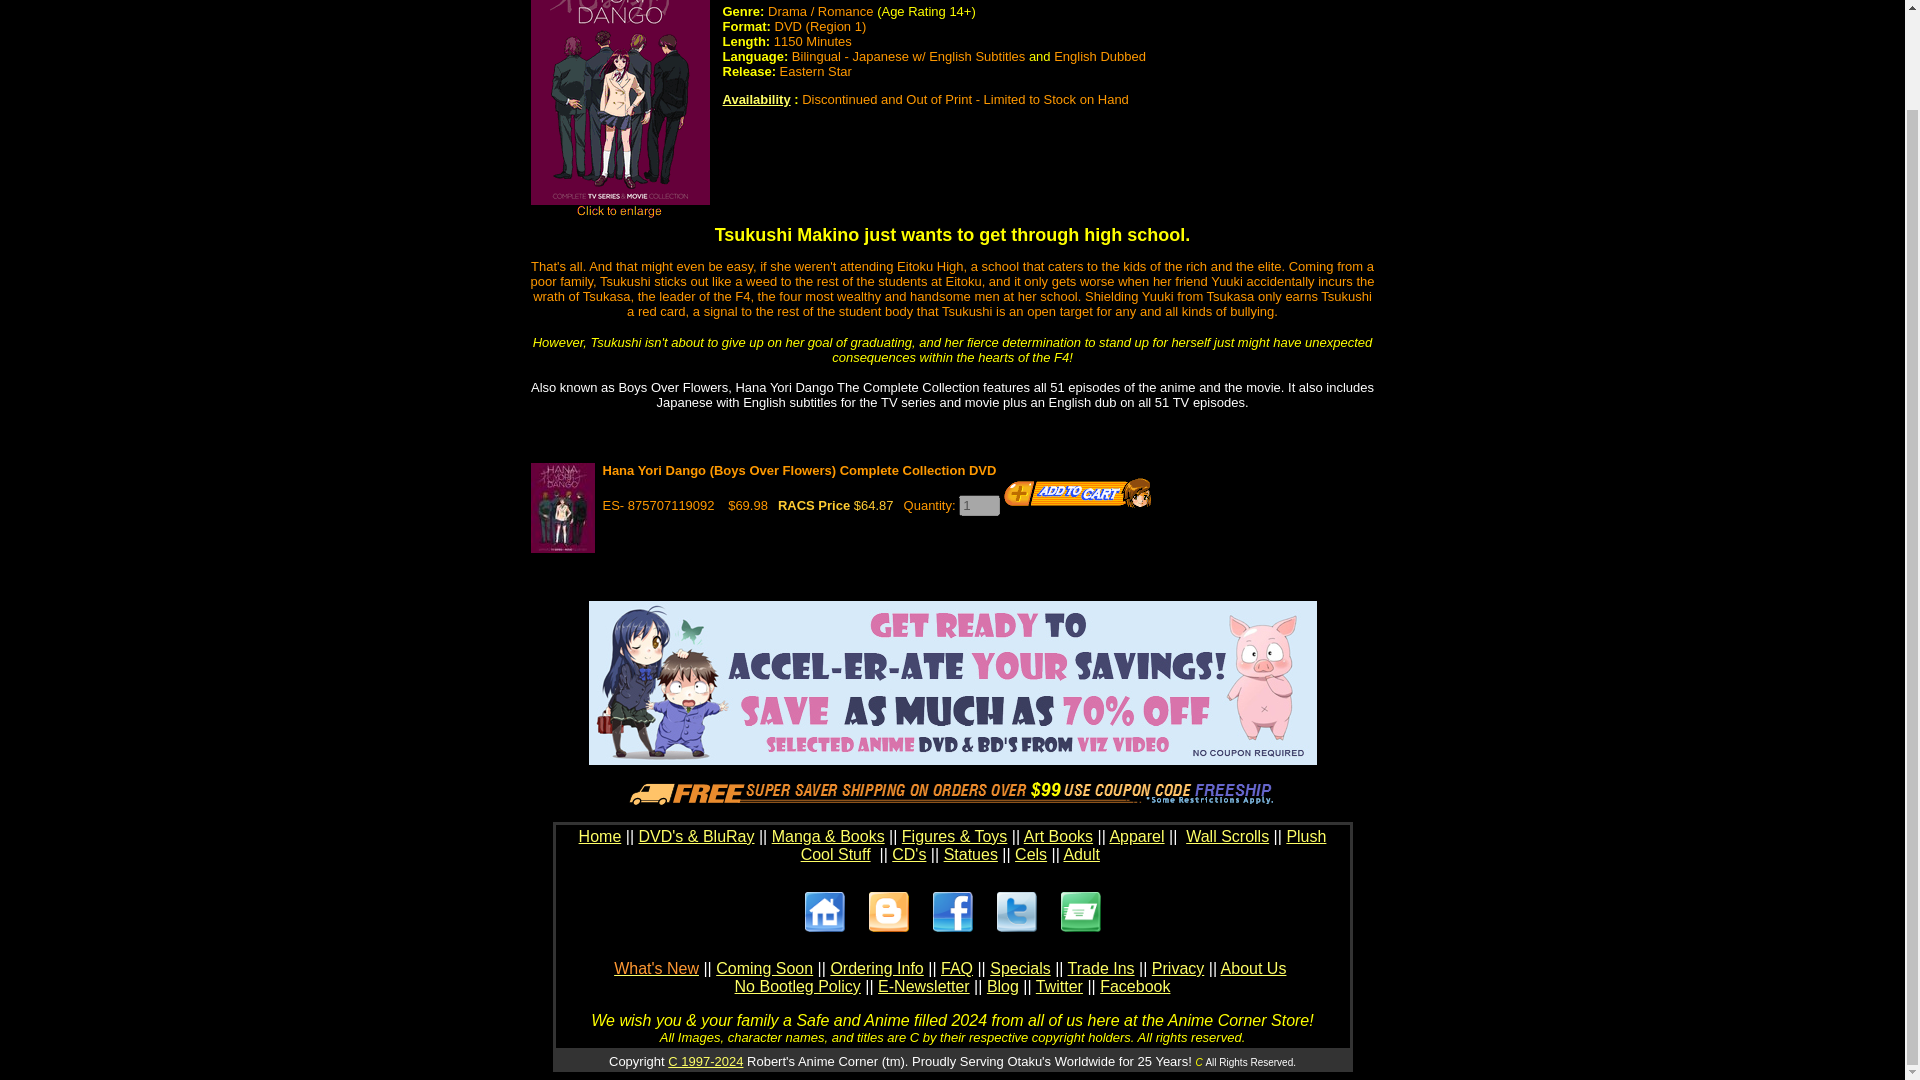  What do you see at coordinates (1228, 836) in the screenshot?
I see `Wall Scrolls` at bounding box center [1228, 836].